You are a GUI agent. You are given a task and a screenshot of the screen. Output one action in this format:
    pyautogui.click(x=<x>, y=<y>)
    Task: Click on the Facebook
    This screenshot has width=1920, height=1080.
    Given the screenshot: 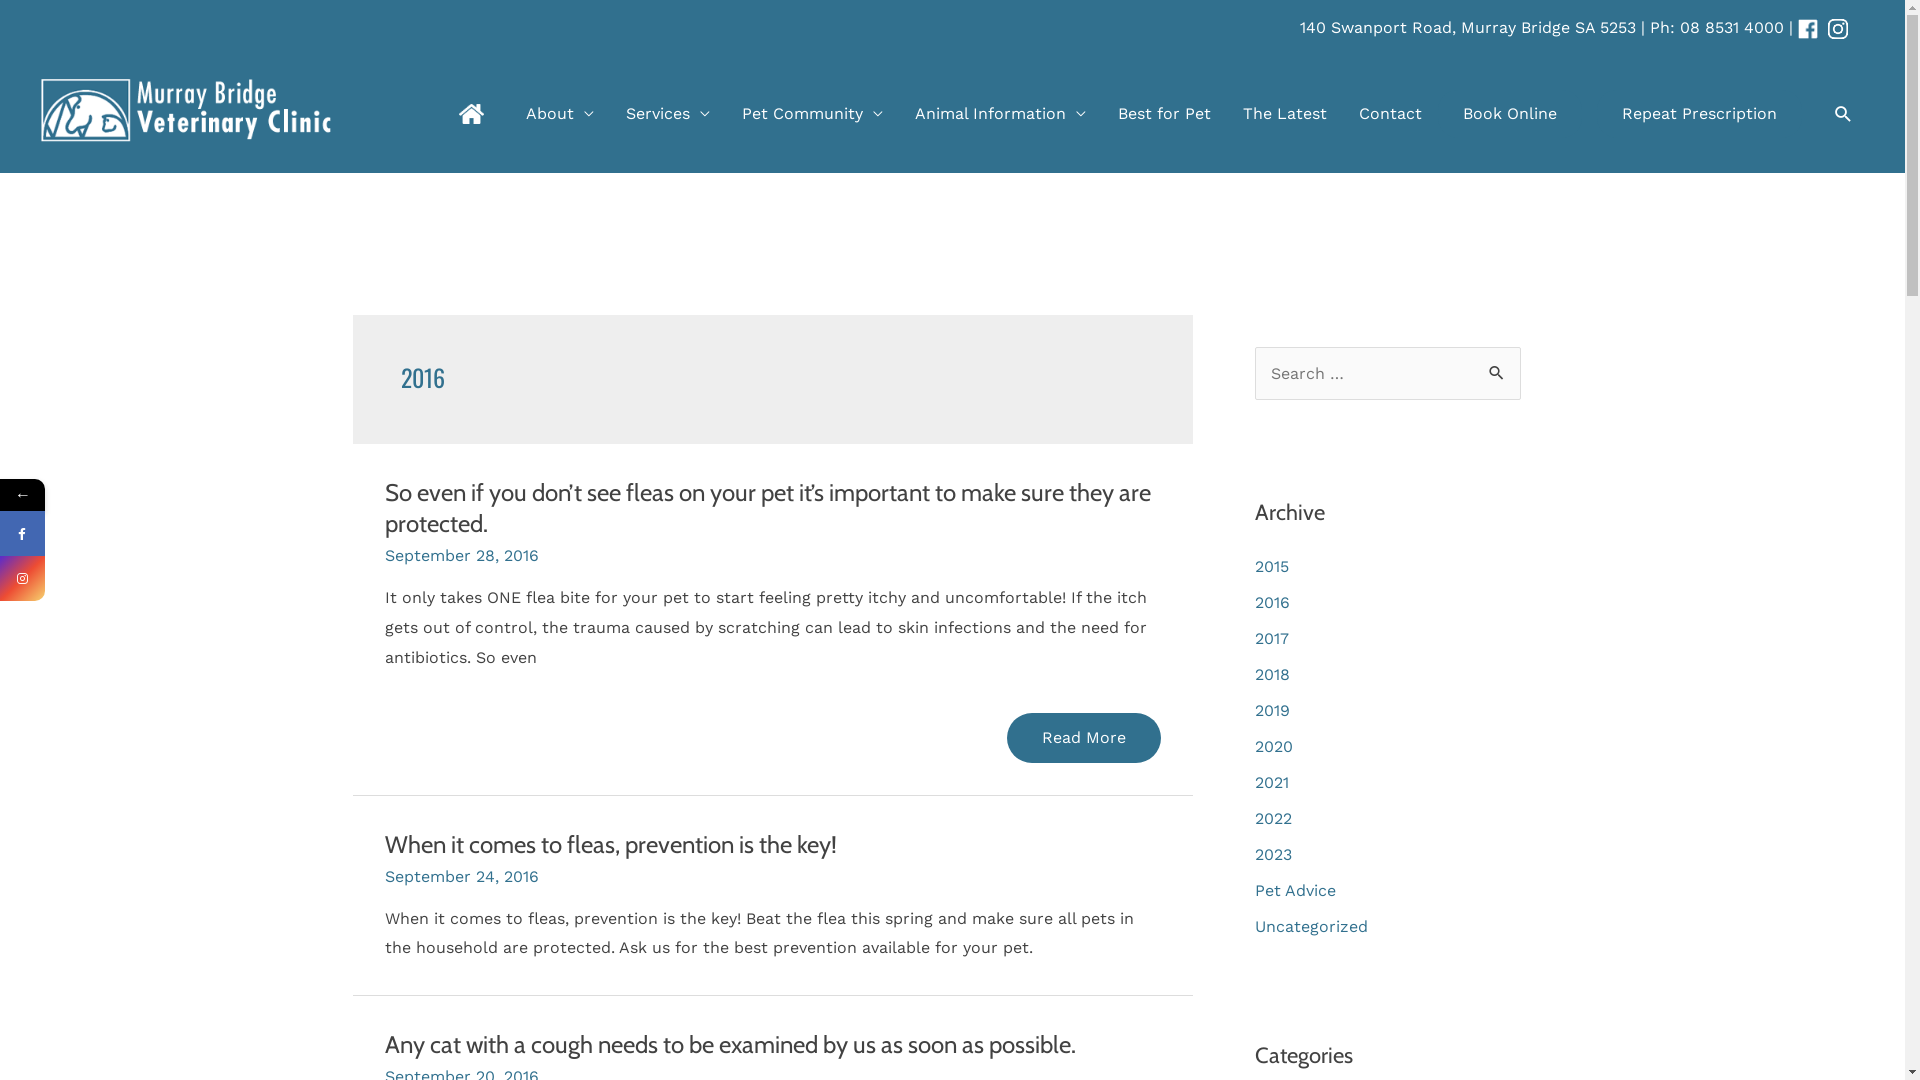 What is the action you would take?
    pyautogui.click(x=22, y=534)
    